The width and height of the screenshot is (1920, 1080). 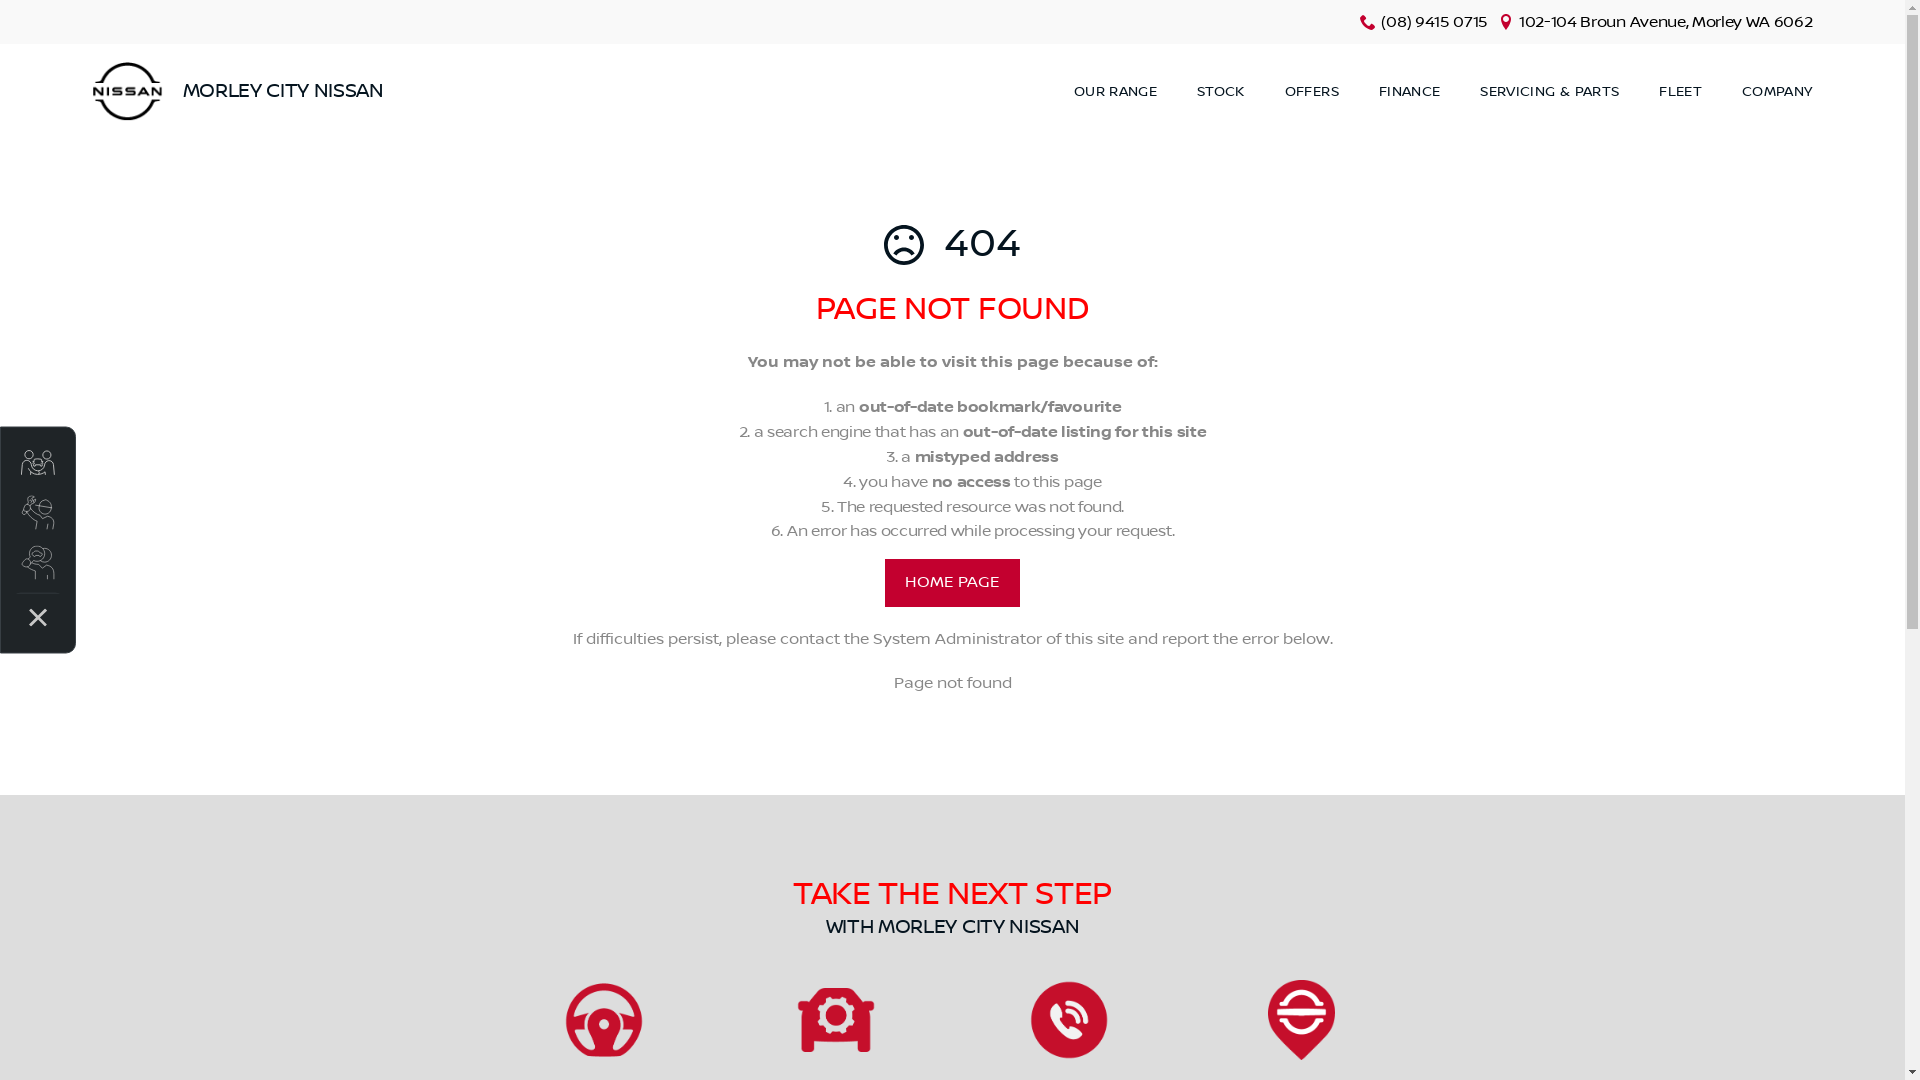 What do you see at coordinates (238, 92) in the screenshot?
I see `MORLEY CITY NISSAN` at bounding box center [238, 92].